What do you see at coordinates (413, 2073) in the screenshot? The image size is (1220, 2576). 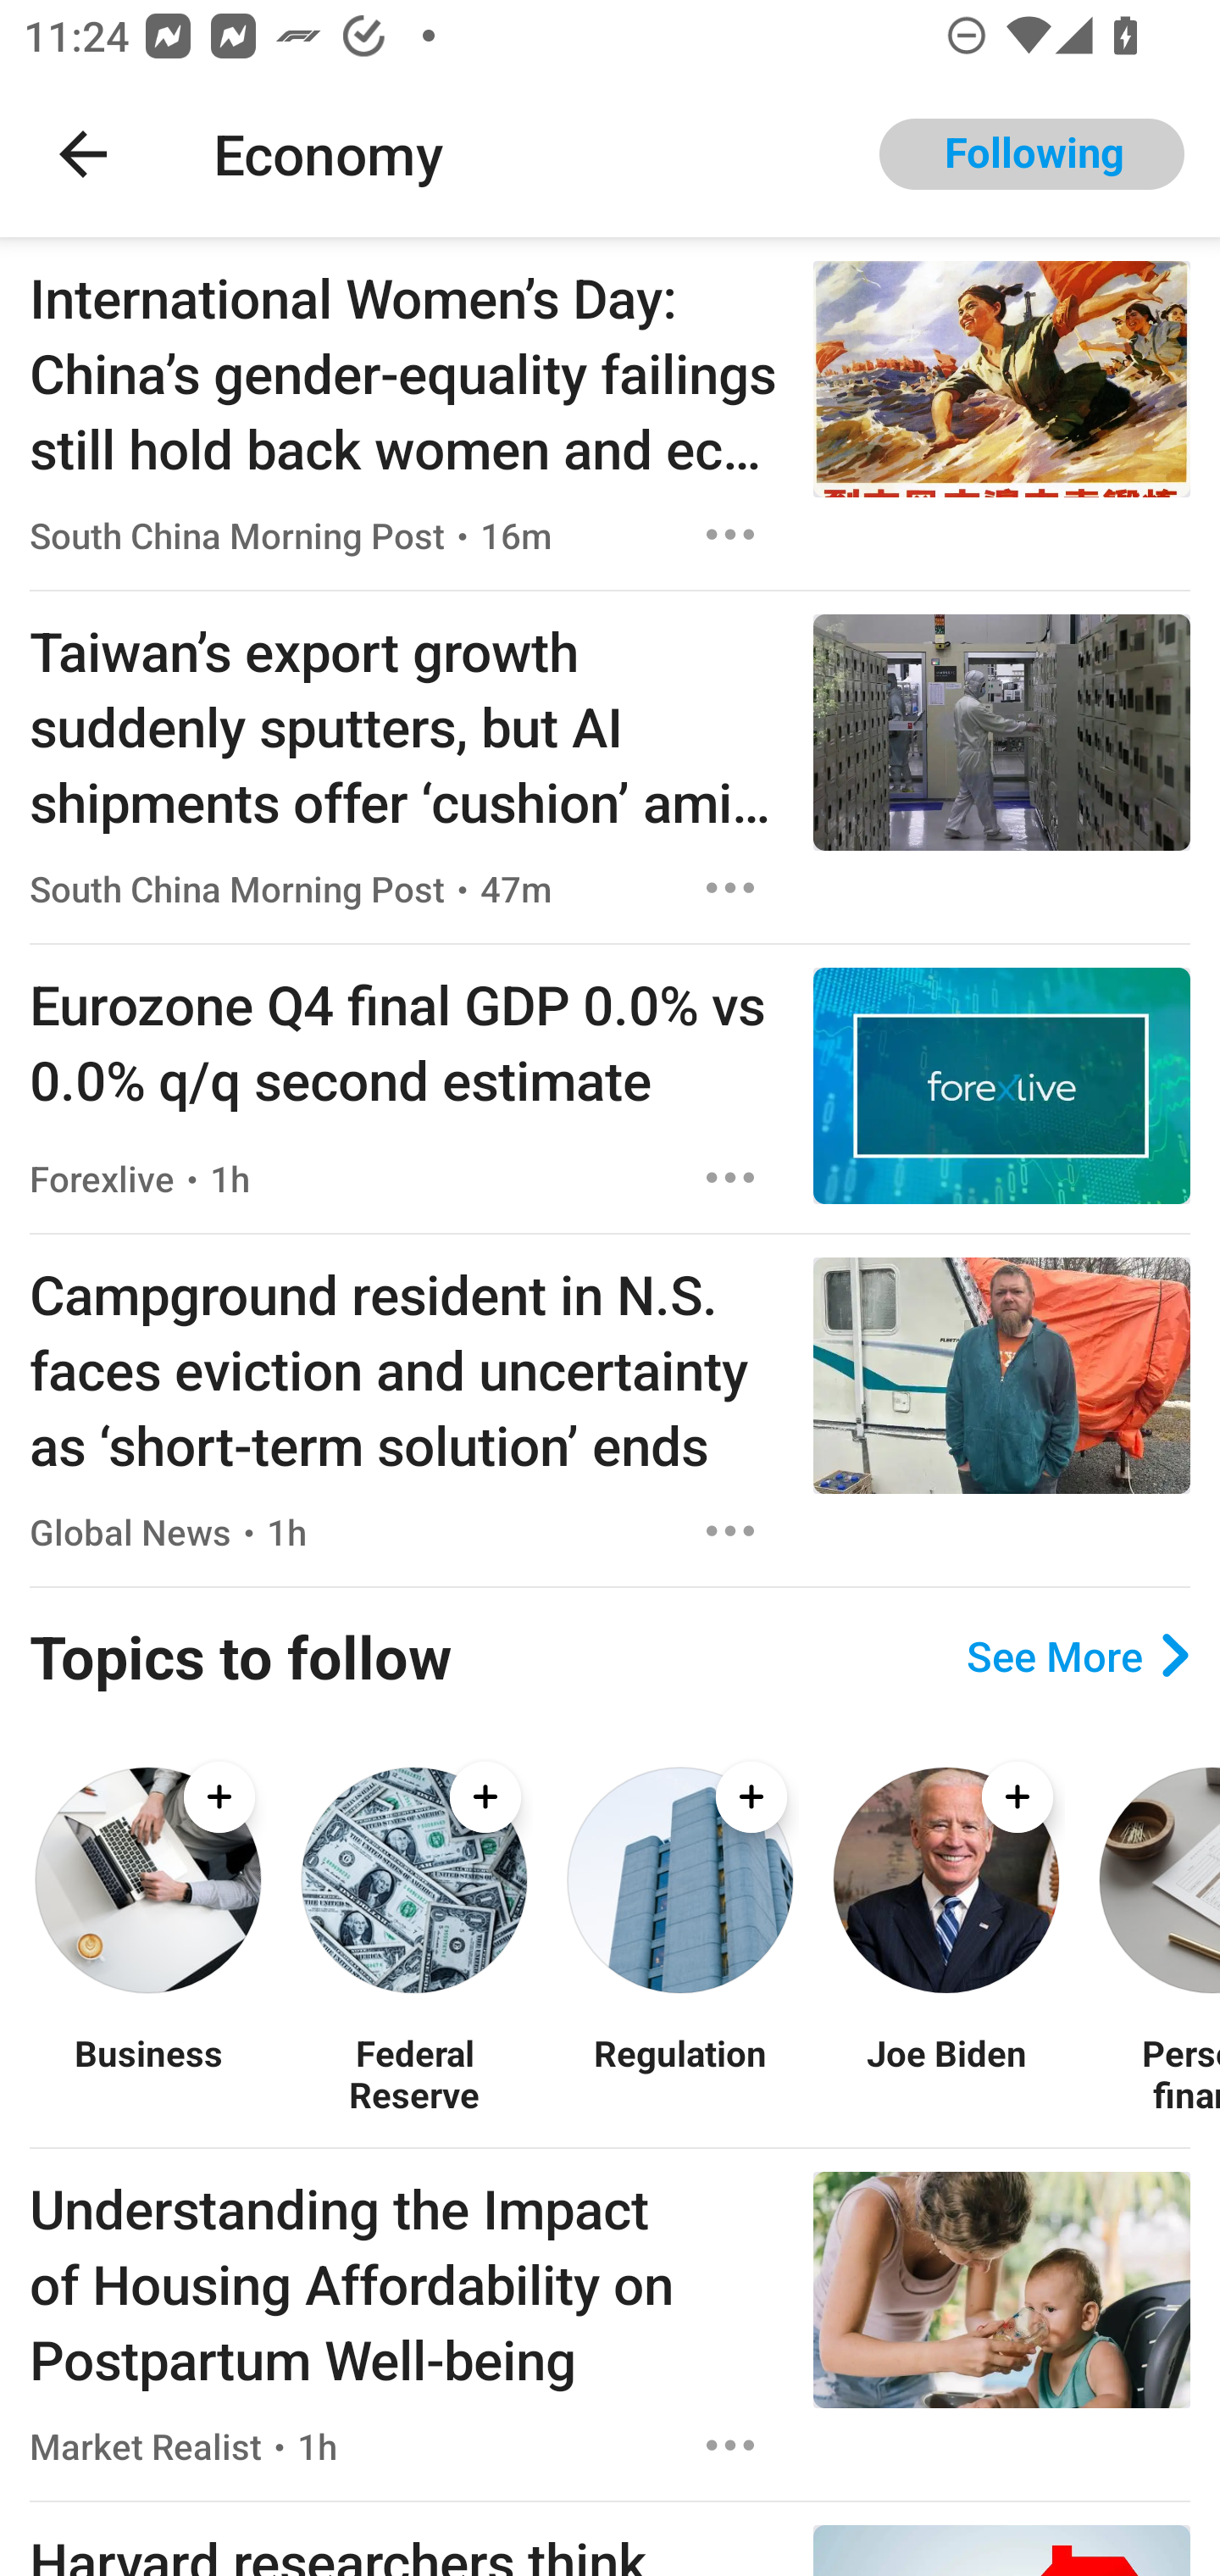 I see `Federal Reserve` at bounding box center [413, 2073].